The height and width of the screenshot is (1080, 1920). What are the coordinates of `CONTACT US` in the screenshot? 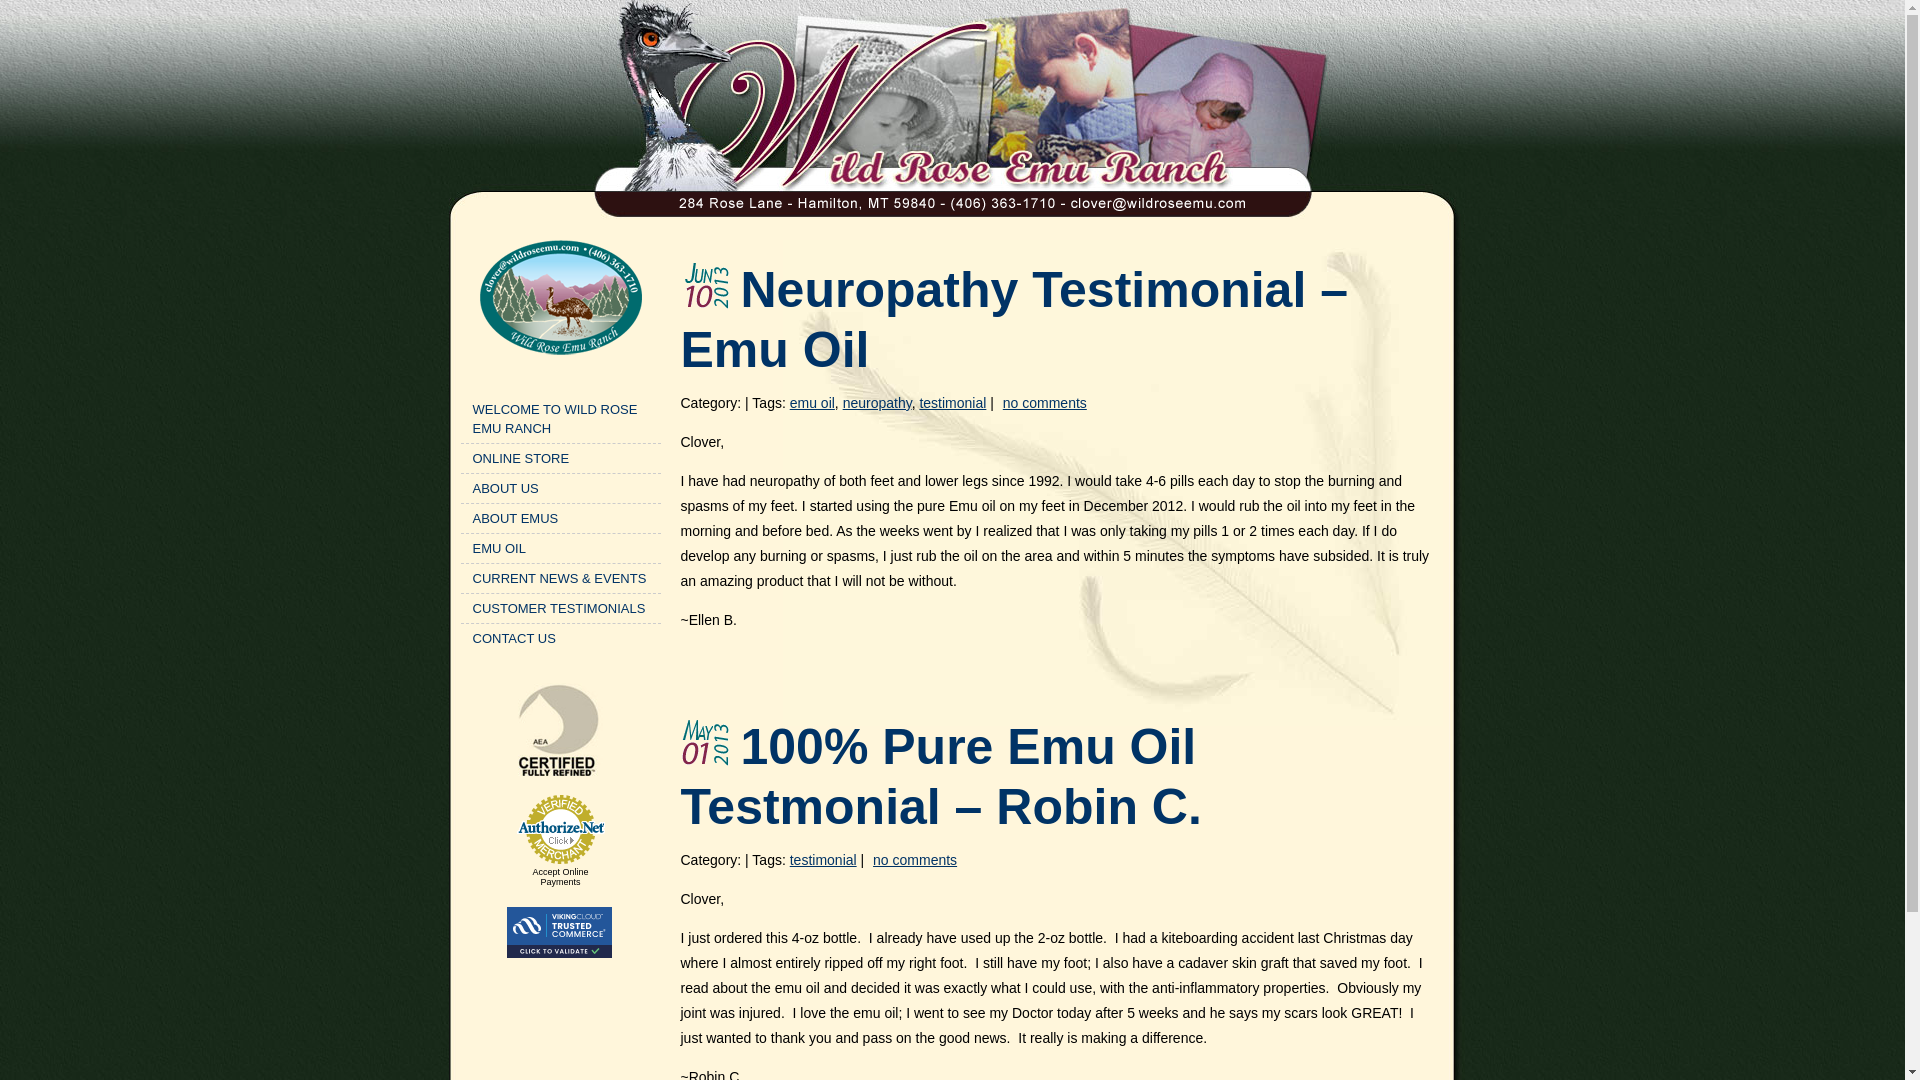 It's located at (560, 638).